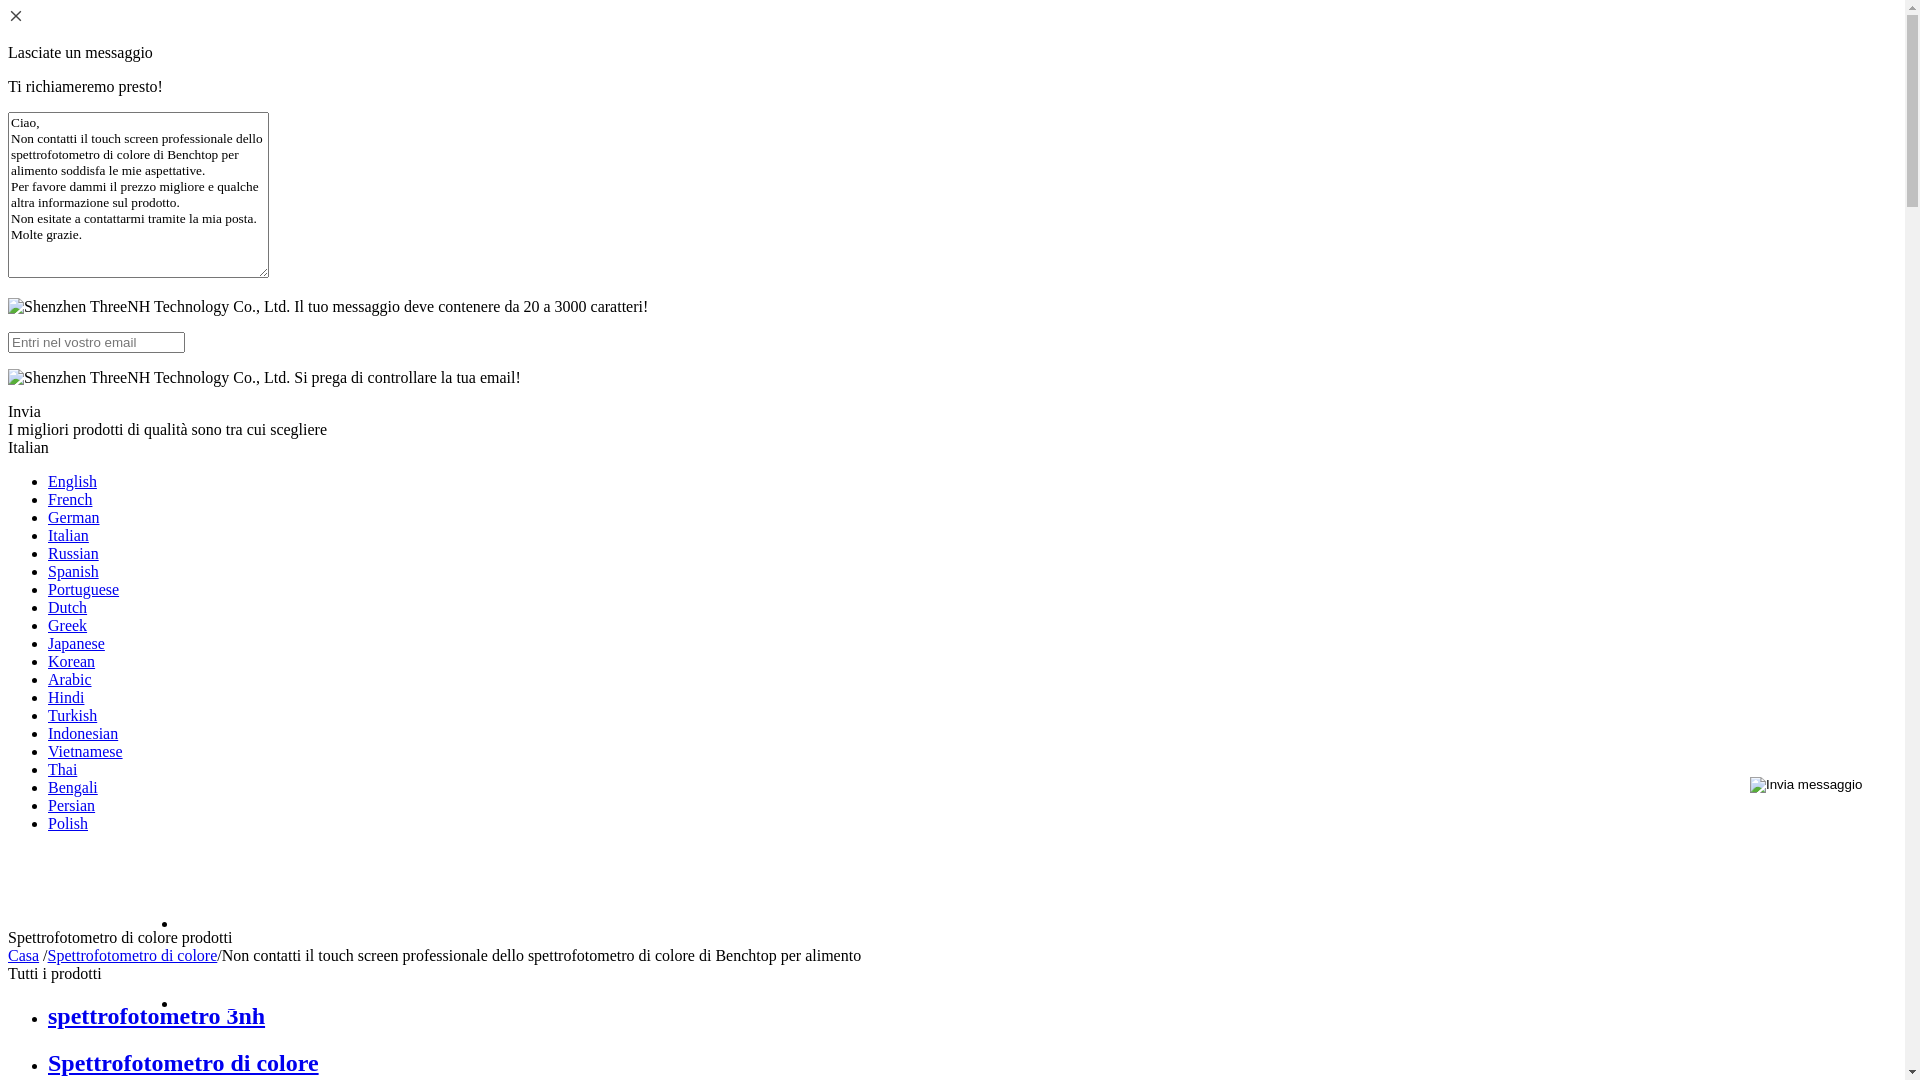 The image size is (1920, 1080). What do you see at coordinates (74, 140) in the screenshot?
I see `Russian` at bounding box center [74, 140].